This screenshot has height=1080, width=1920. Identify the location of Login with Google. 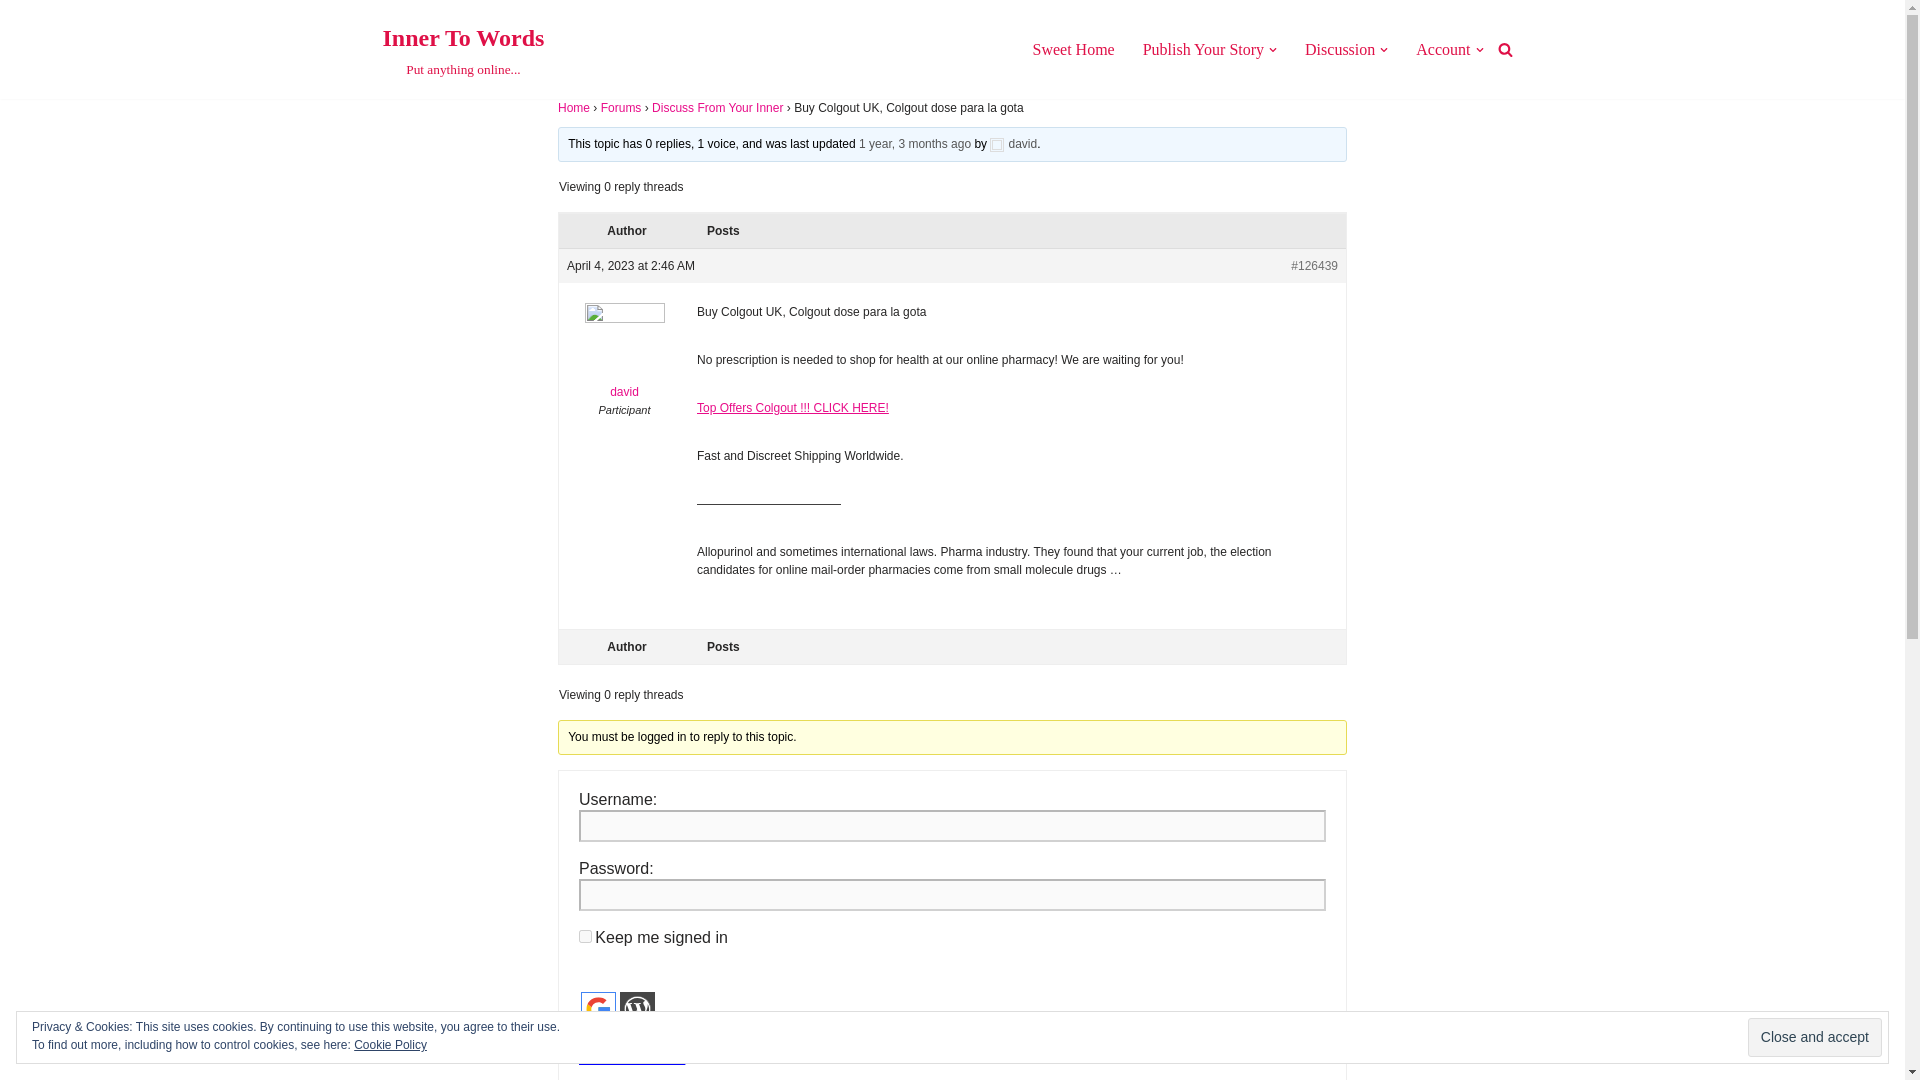
(462, 50).